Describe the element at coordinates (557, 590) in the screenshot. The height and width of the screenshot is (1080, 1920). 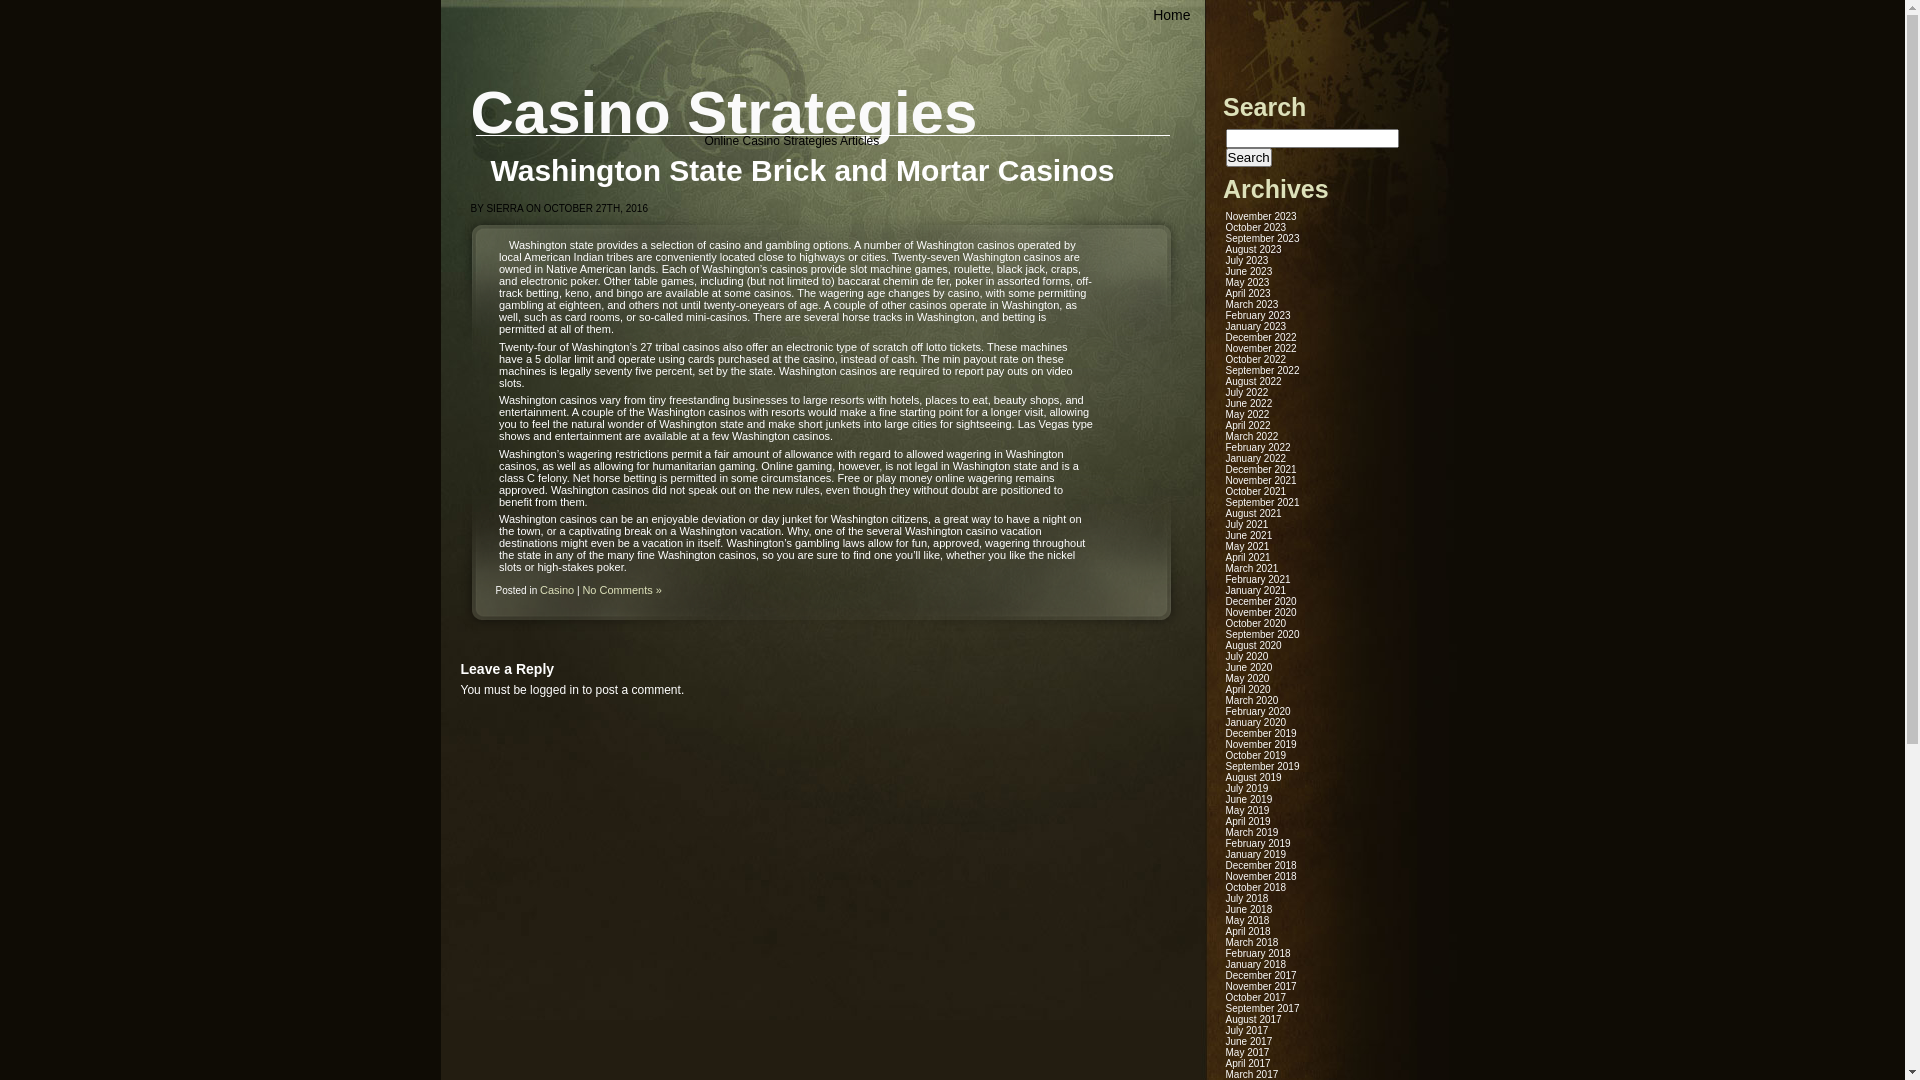
I see `Casino` at that location.